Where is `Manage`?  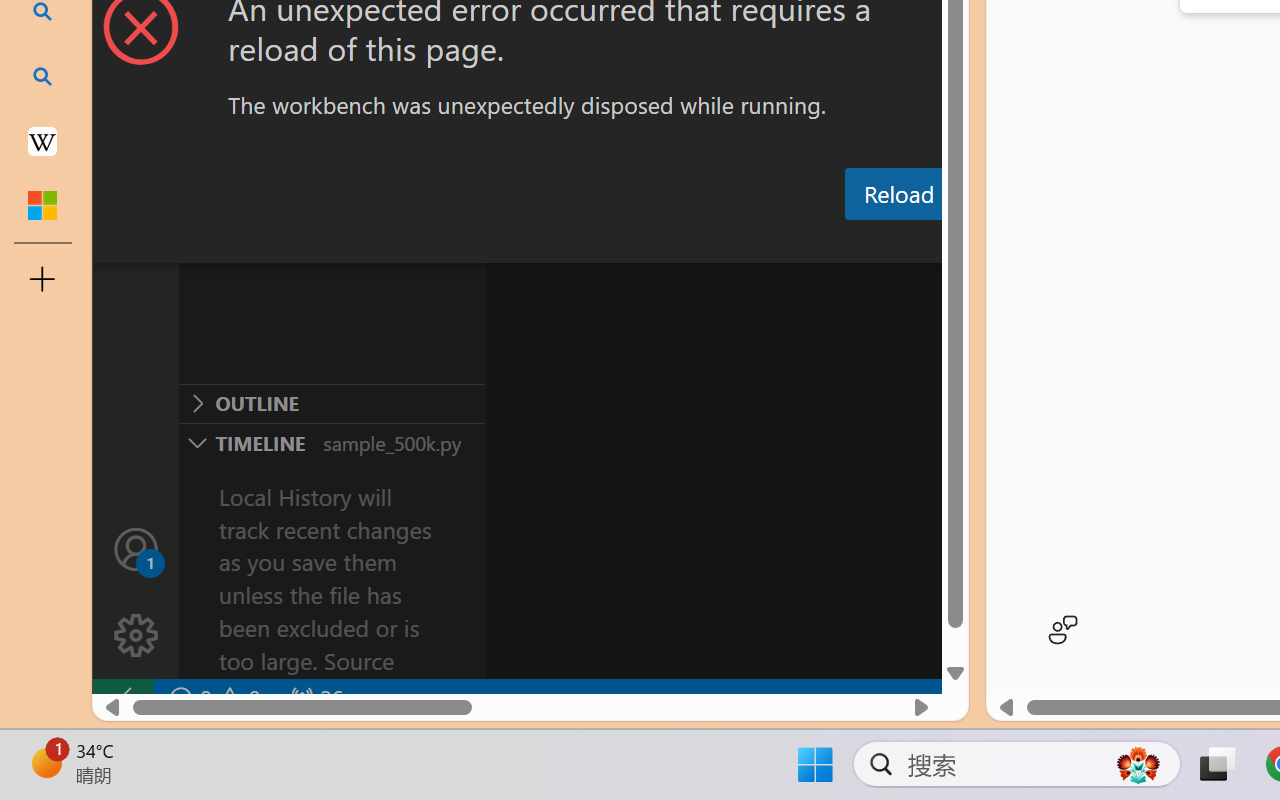
Manage is located at coordinates (136, 592).